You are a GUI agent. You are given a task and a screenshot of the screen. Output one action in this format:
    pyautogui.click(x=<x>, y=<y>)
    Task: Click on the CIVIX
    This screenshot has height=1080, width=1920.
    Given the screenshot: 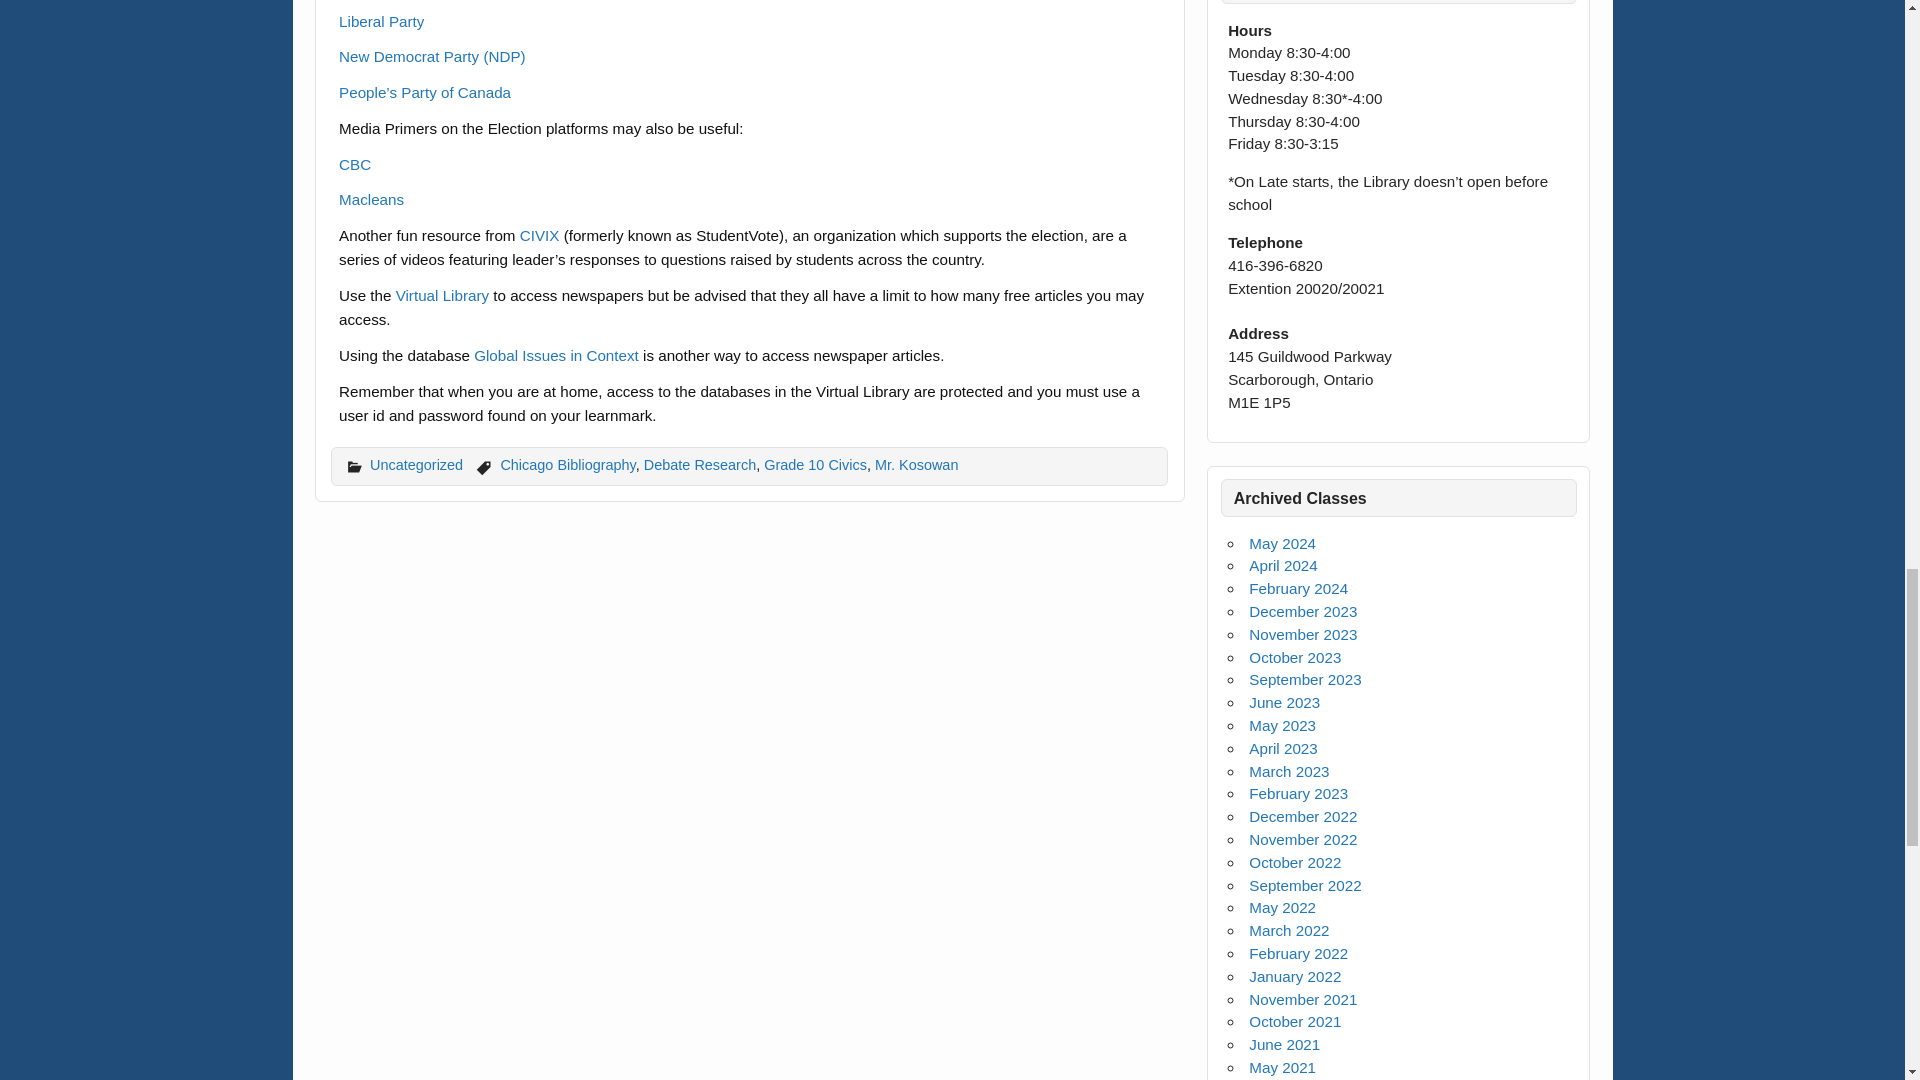 What is the action you would take?
    pyautogui.click(x=542, y=235)
    